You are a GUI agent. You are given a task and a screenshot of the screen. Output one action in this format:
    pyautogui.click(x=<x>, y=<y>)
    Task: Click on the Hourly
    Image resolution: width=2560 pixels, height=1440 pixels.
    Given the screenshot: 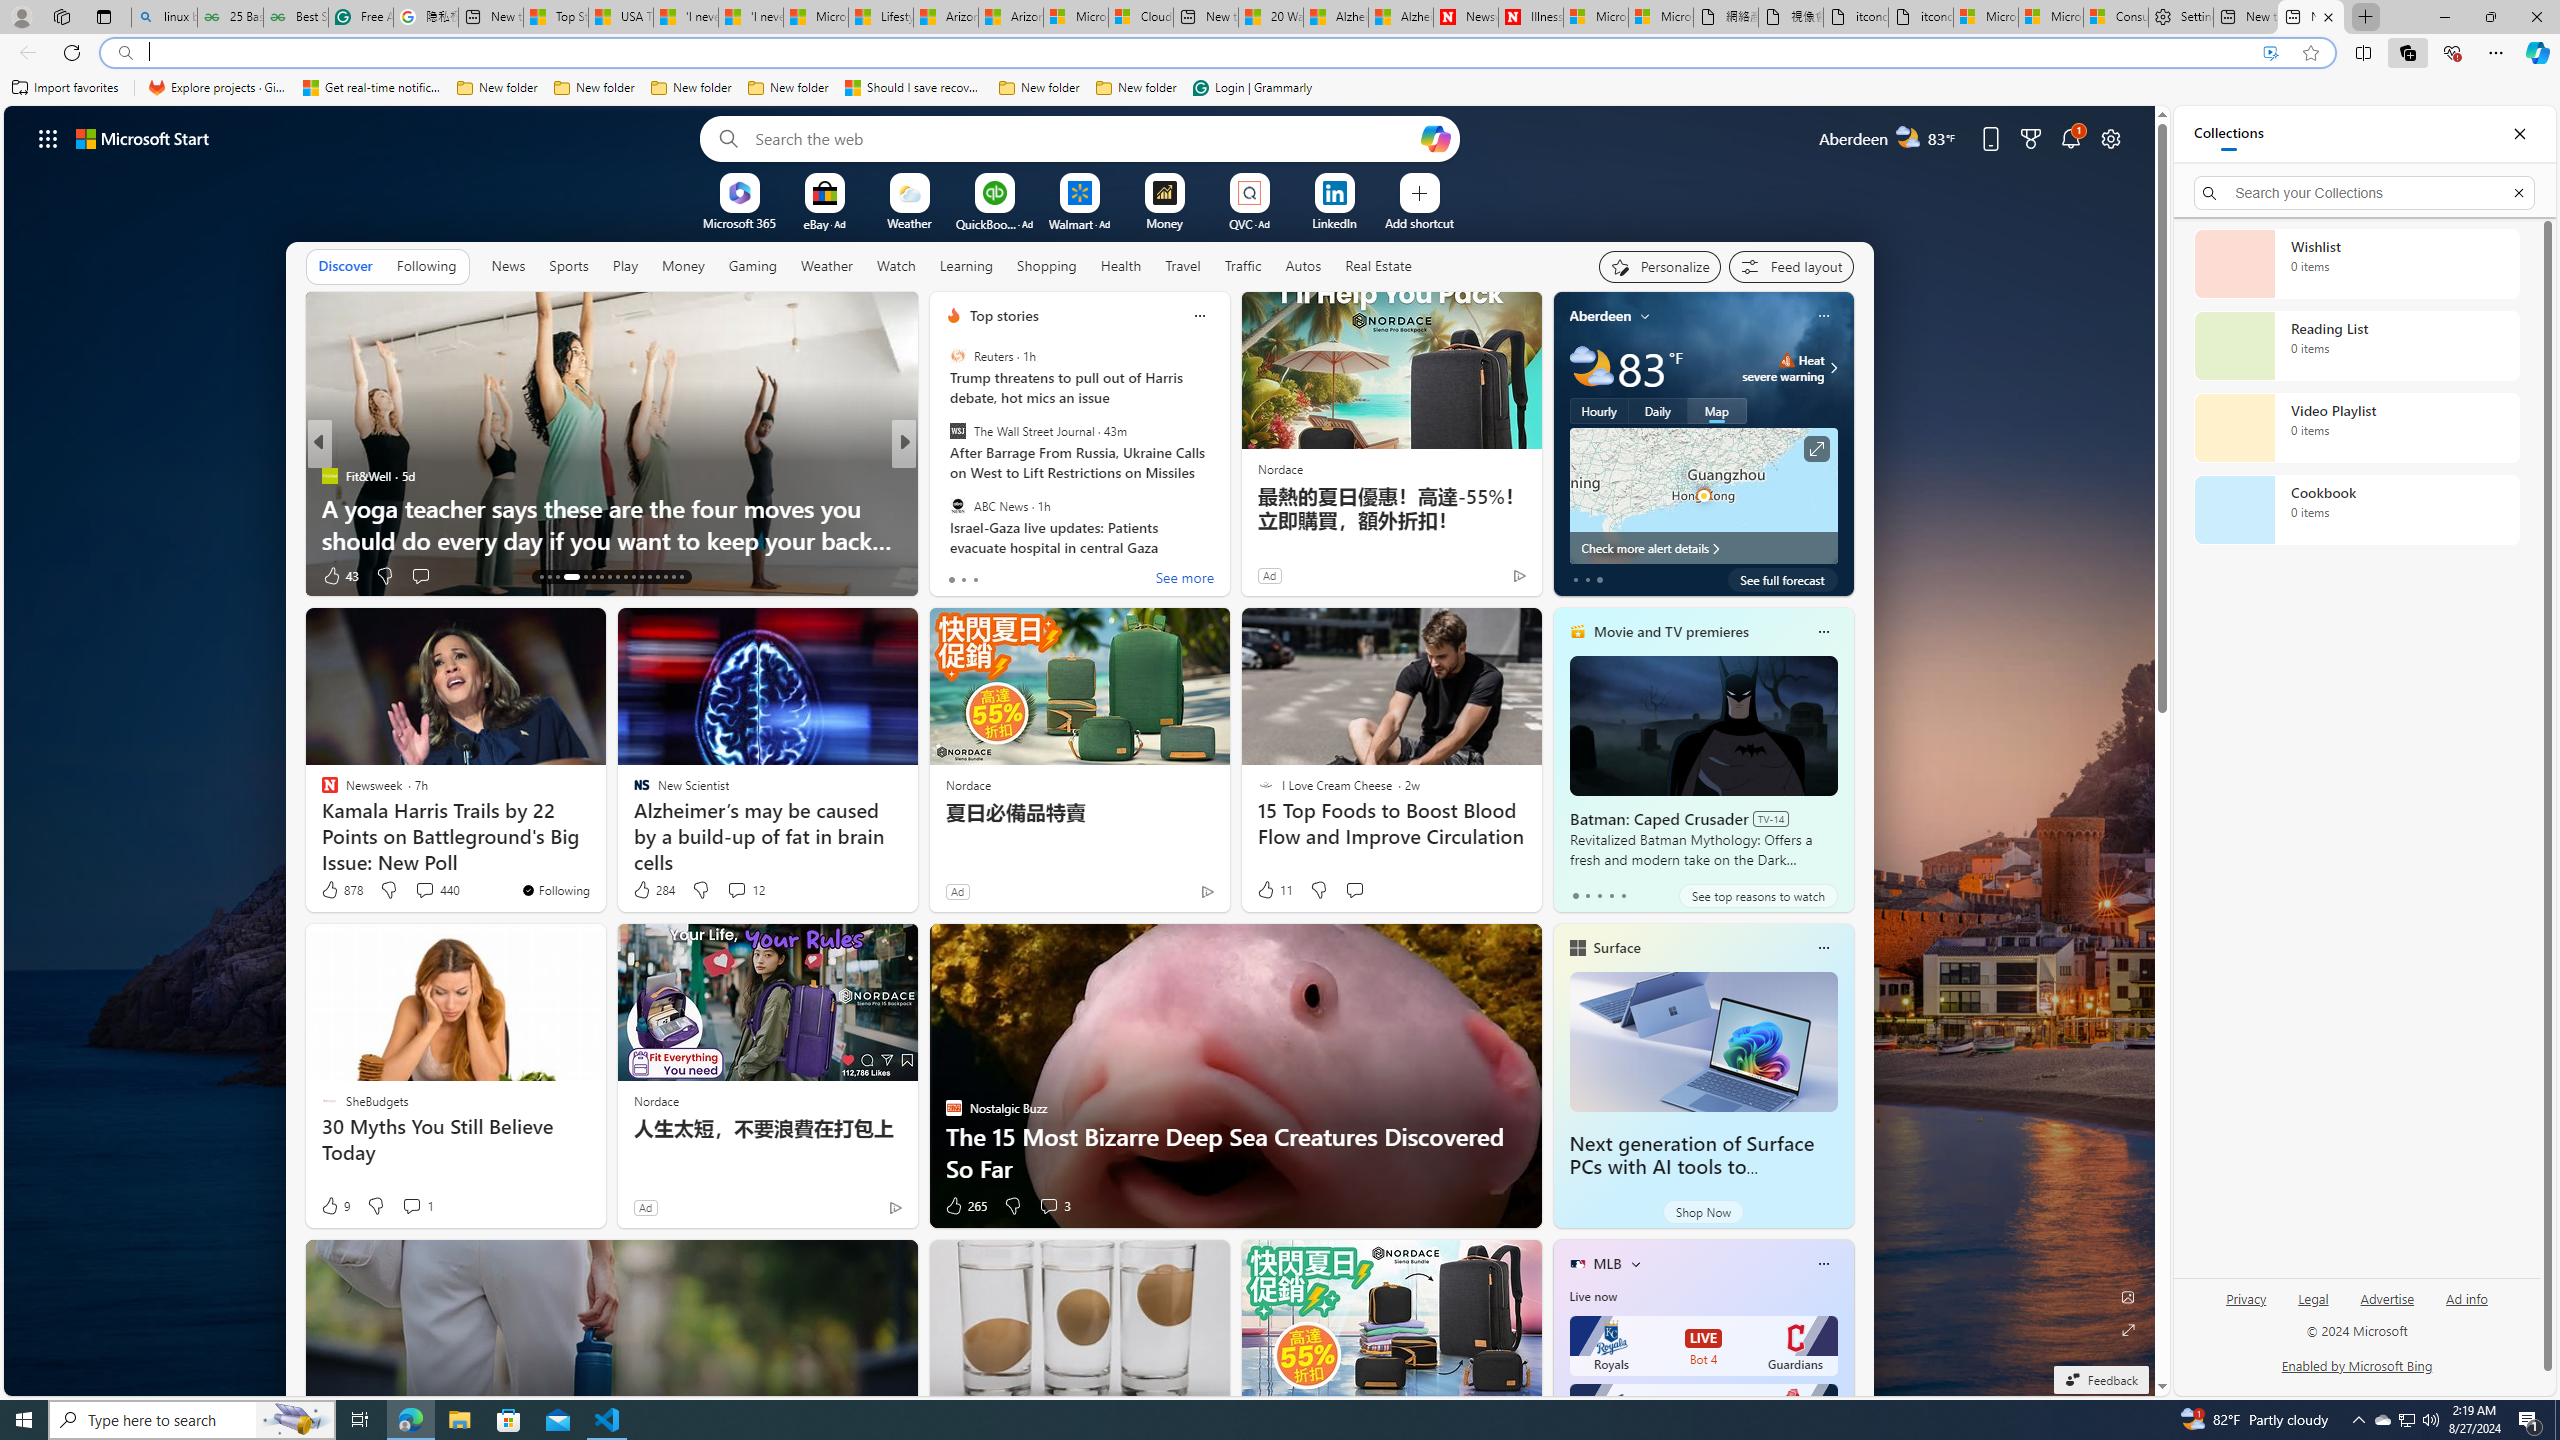 What is the action you would take?
    pyautogui.click(x=1598, y=410)
    